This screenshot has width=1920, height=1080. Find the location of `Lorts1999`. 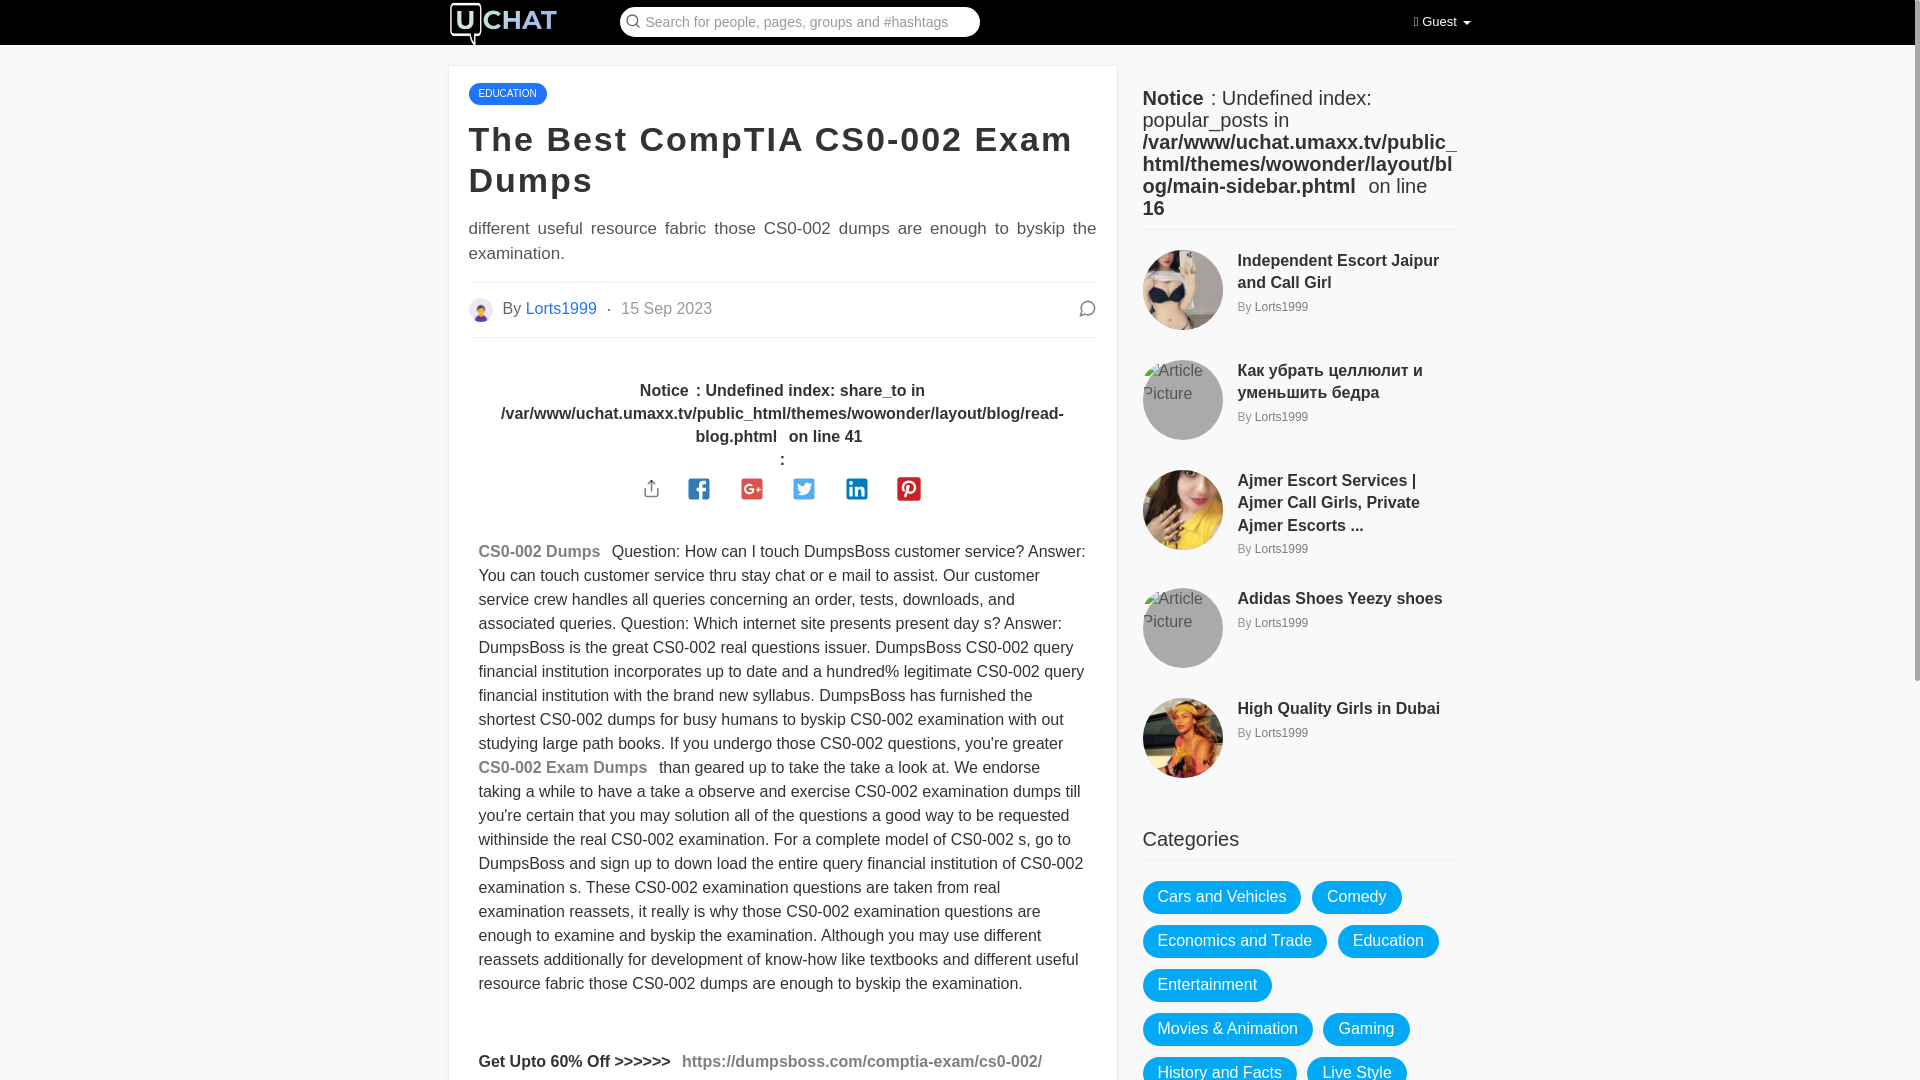

Lorts1999 is located at coordinates (1281, 549).